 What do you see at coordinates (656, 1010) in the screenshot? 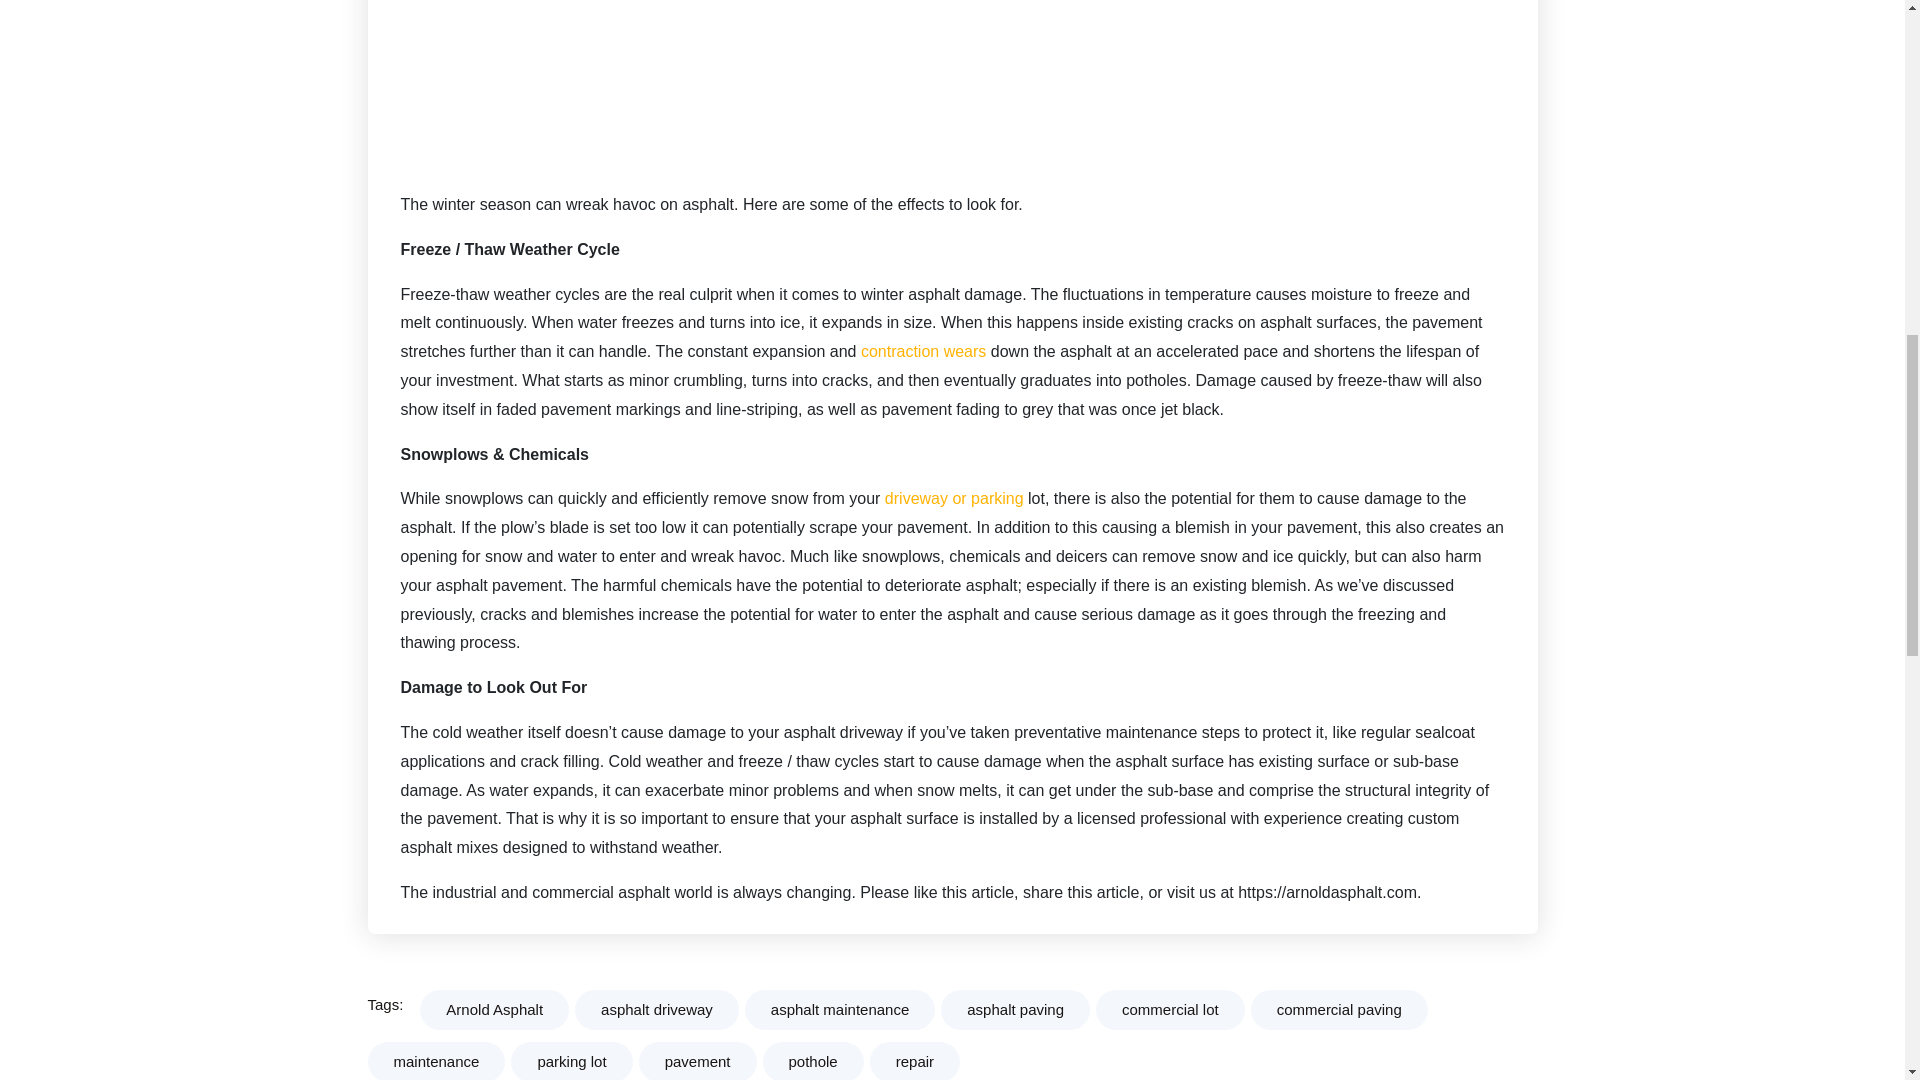
I see `asphalt driveway` at bounding box center [656, 1010].